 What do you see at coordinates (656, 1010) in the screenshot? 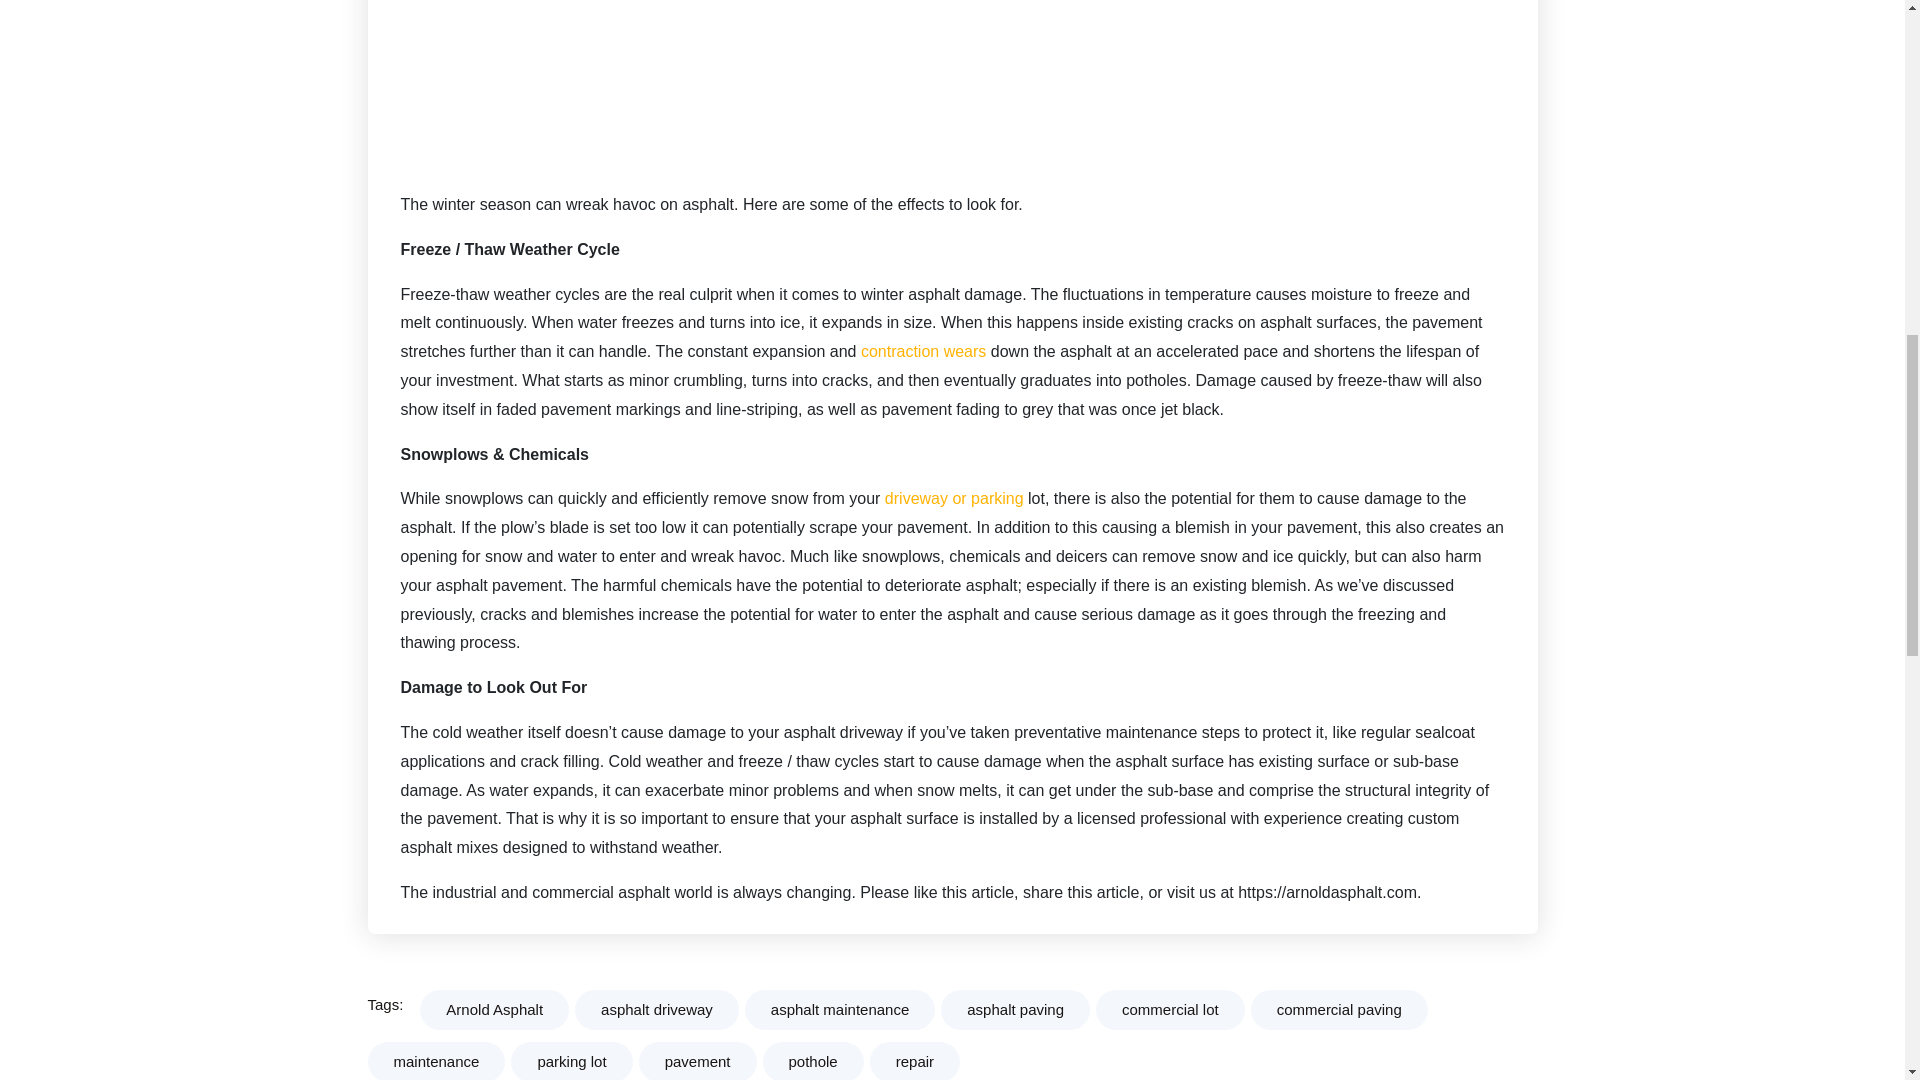
I see `asphalt driveway` at bounding box center [656, 1010].